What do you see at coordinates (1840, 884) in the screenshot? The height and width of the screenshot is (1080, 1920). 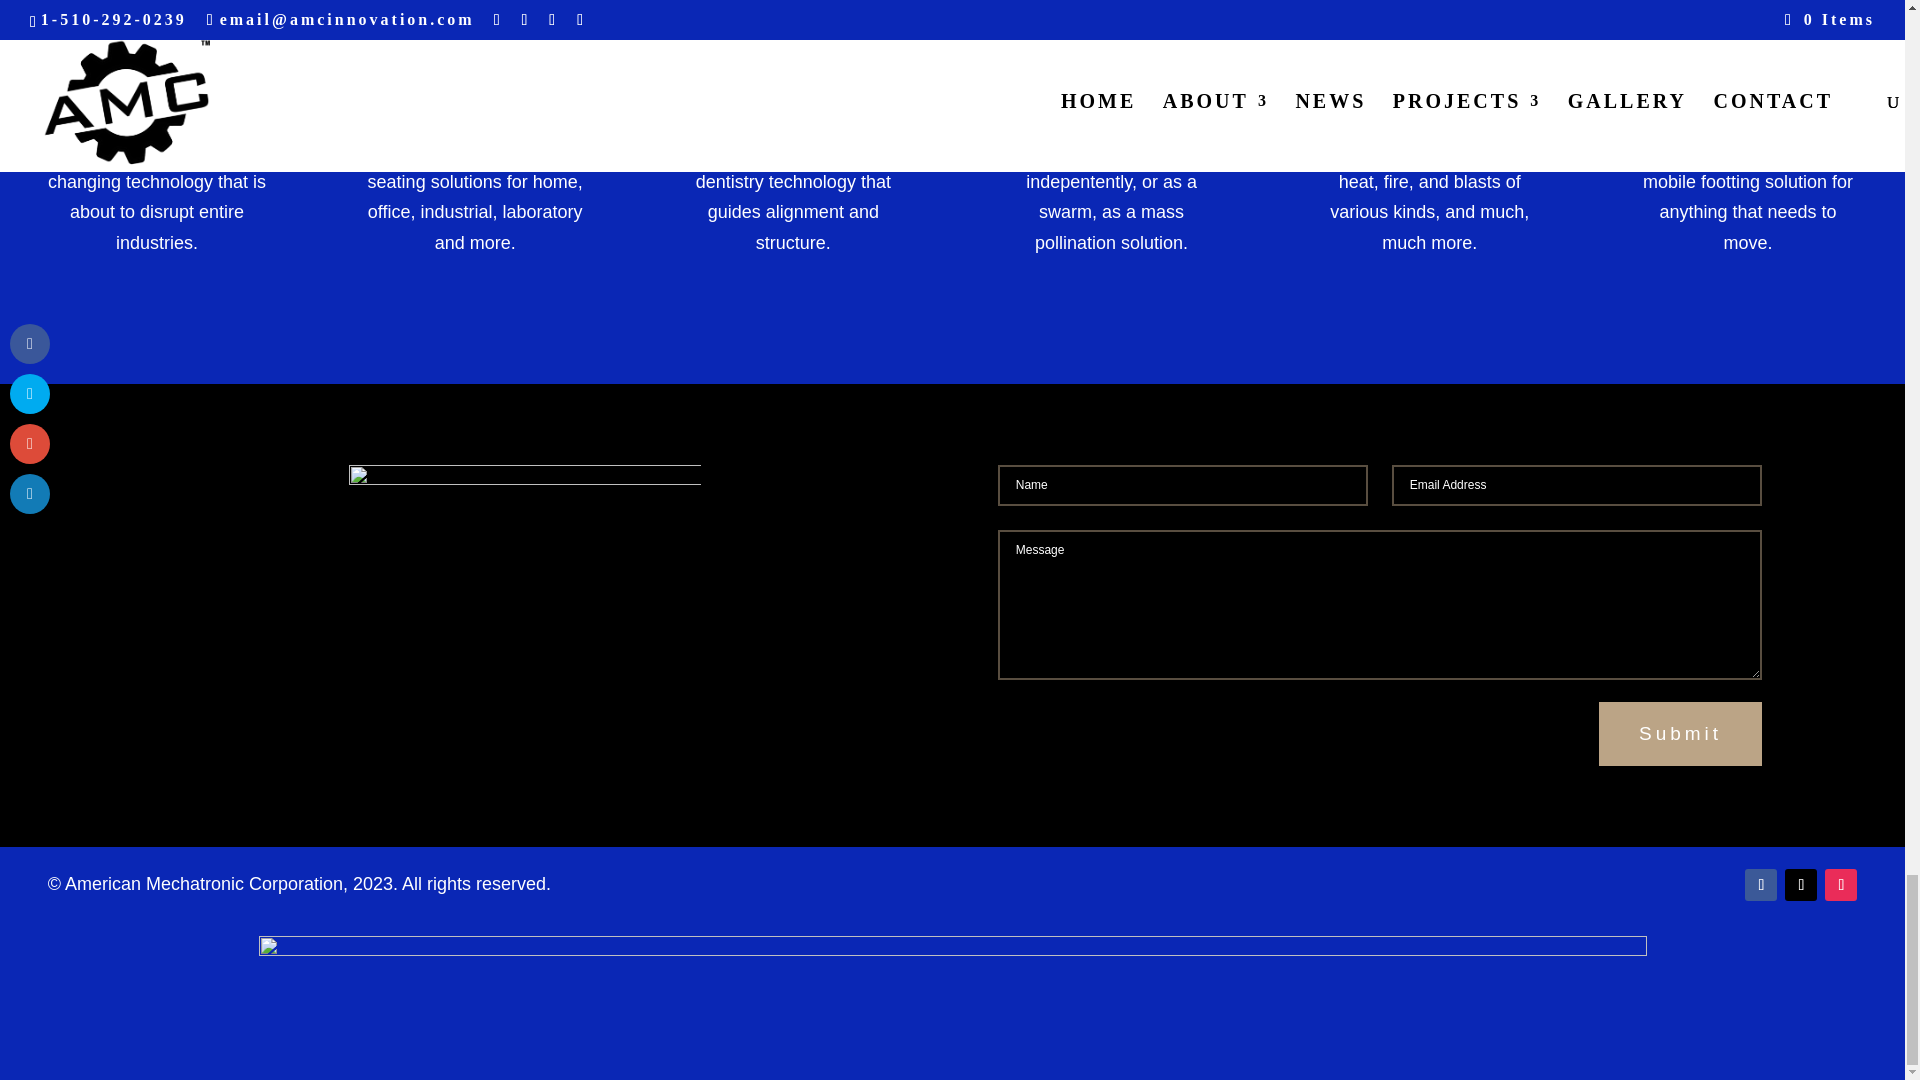 I see `Follow on Instagram` at bounding box center [1840, 884].